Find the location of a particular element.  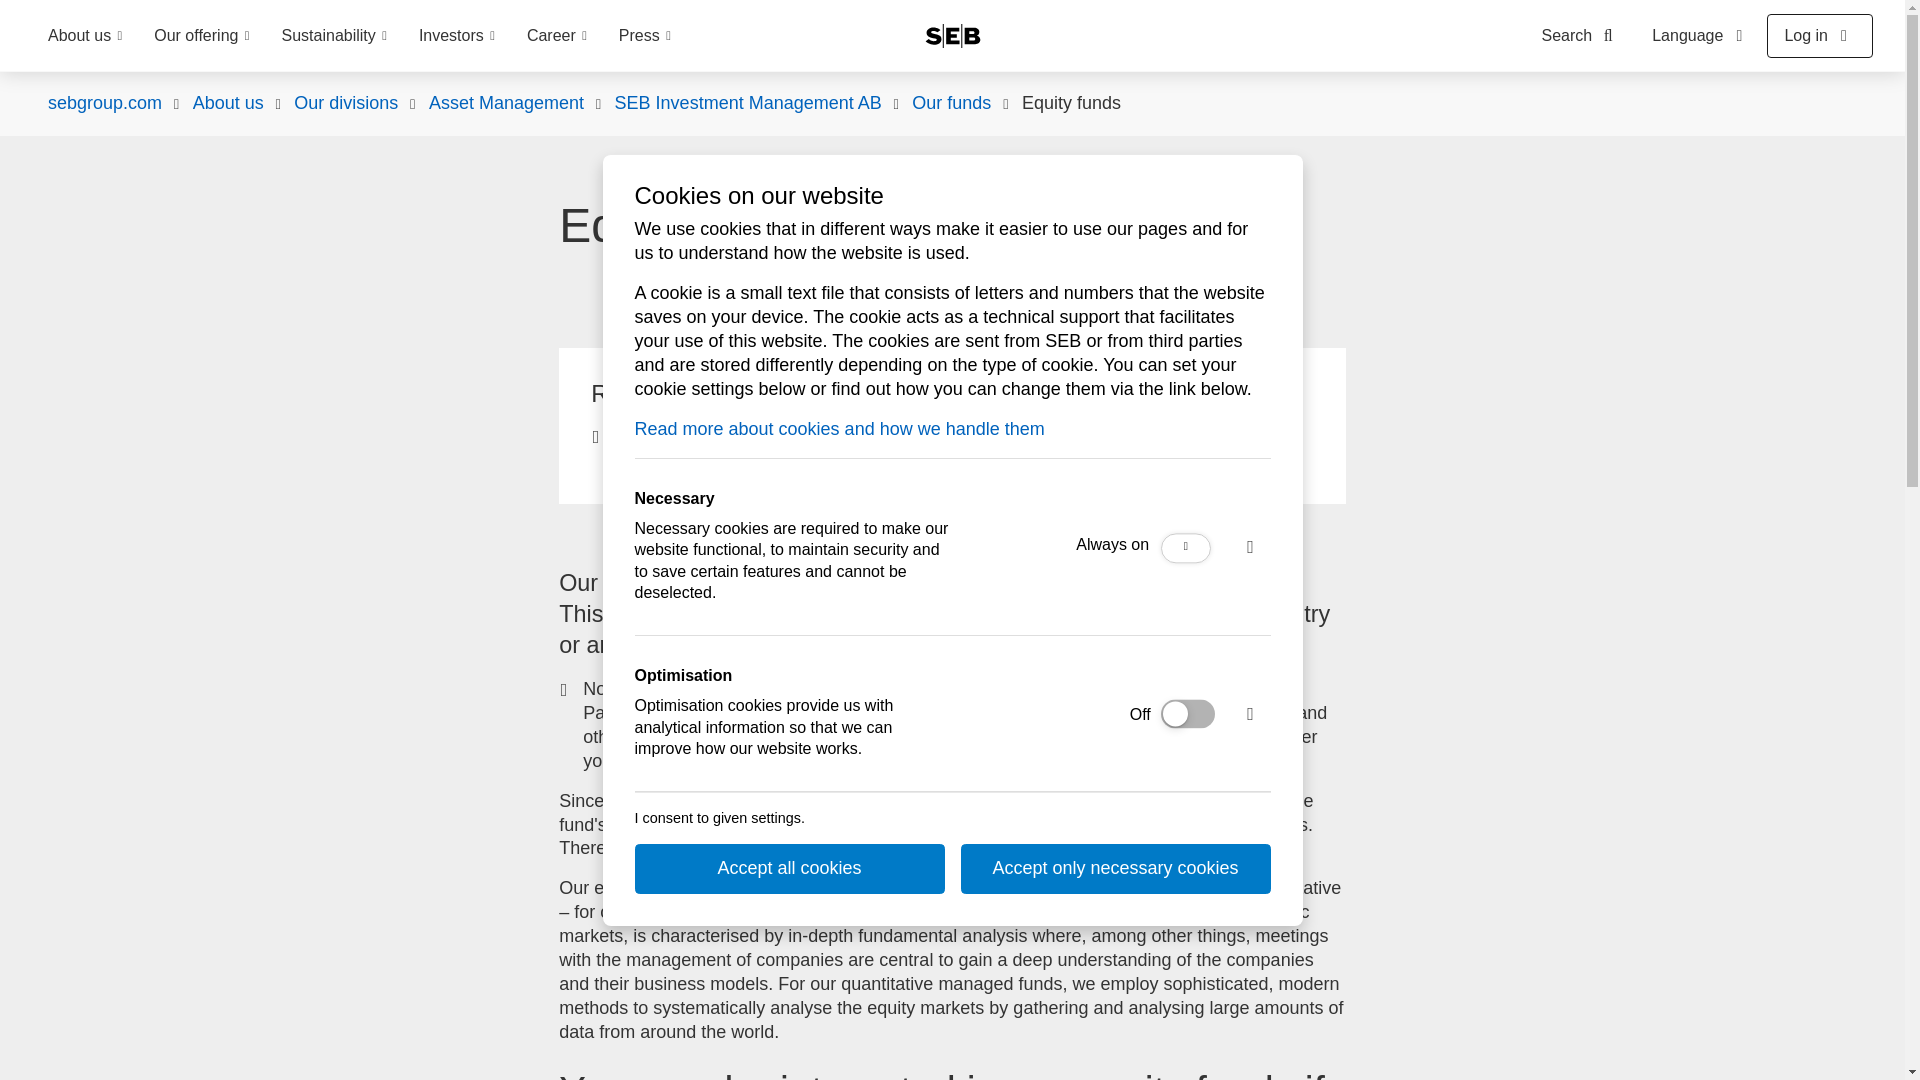

Career is located at coordinates (556, 36).